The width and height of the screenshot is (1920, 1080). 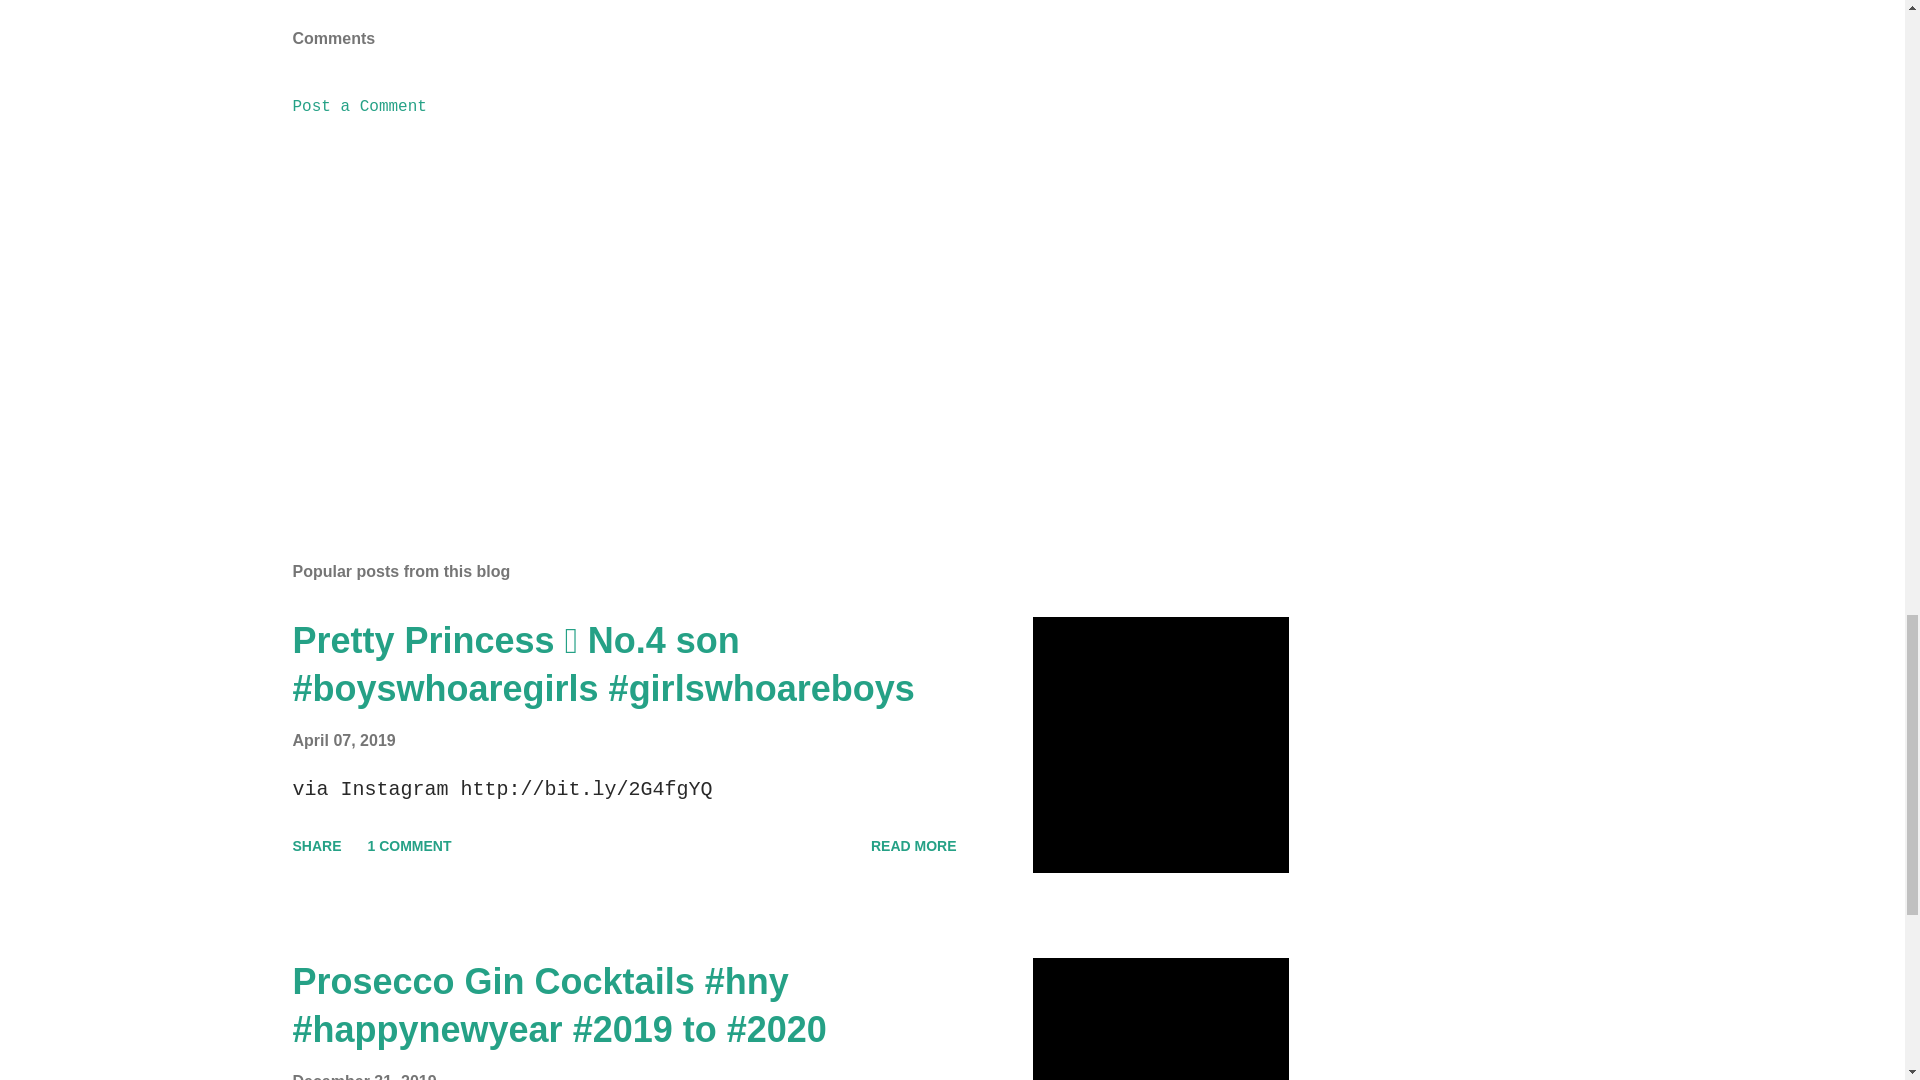 I want to click on Post a Comment, so click(x=358, y=106).